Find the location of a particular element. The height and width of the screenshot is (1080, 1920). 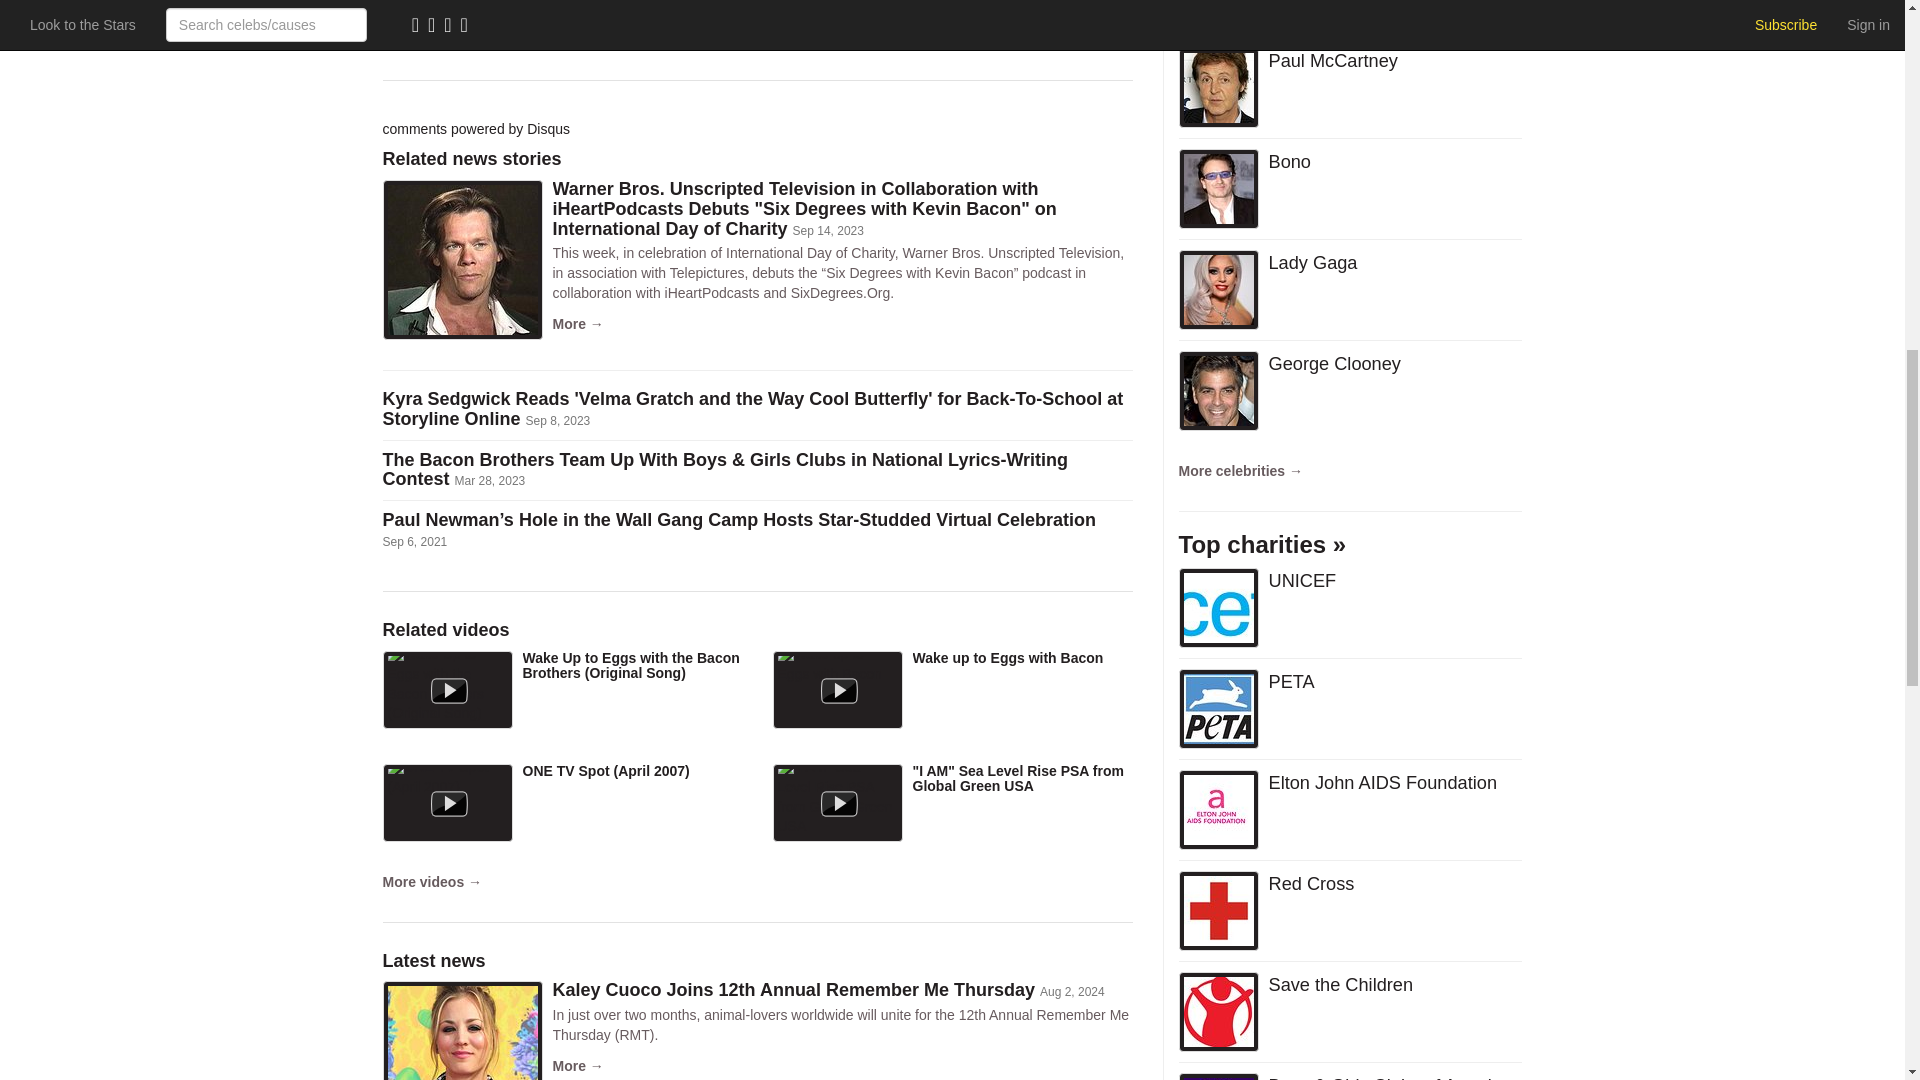

comments powered by Disqus is located at coordinates (476, 128).